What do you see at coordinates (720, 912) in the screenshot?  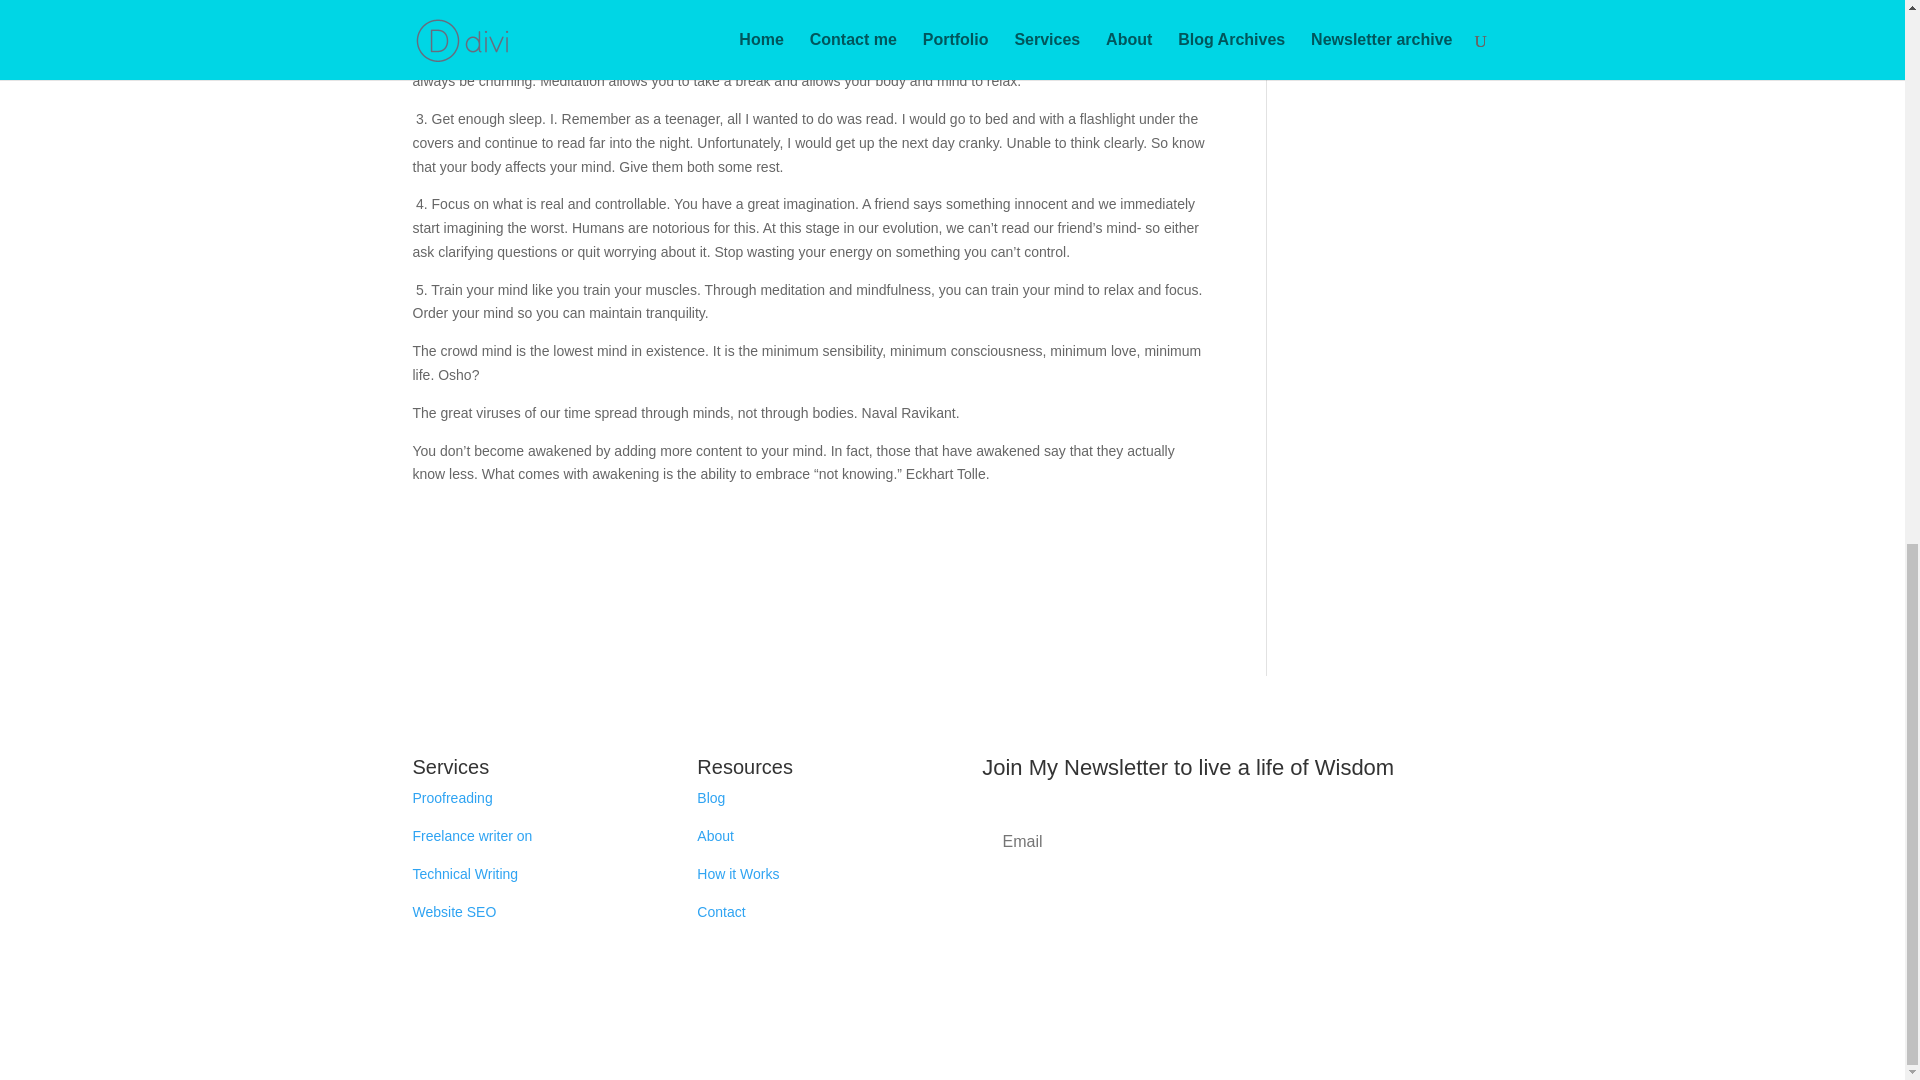 I see `Contact` at bounding box center [720, 912].